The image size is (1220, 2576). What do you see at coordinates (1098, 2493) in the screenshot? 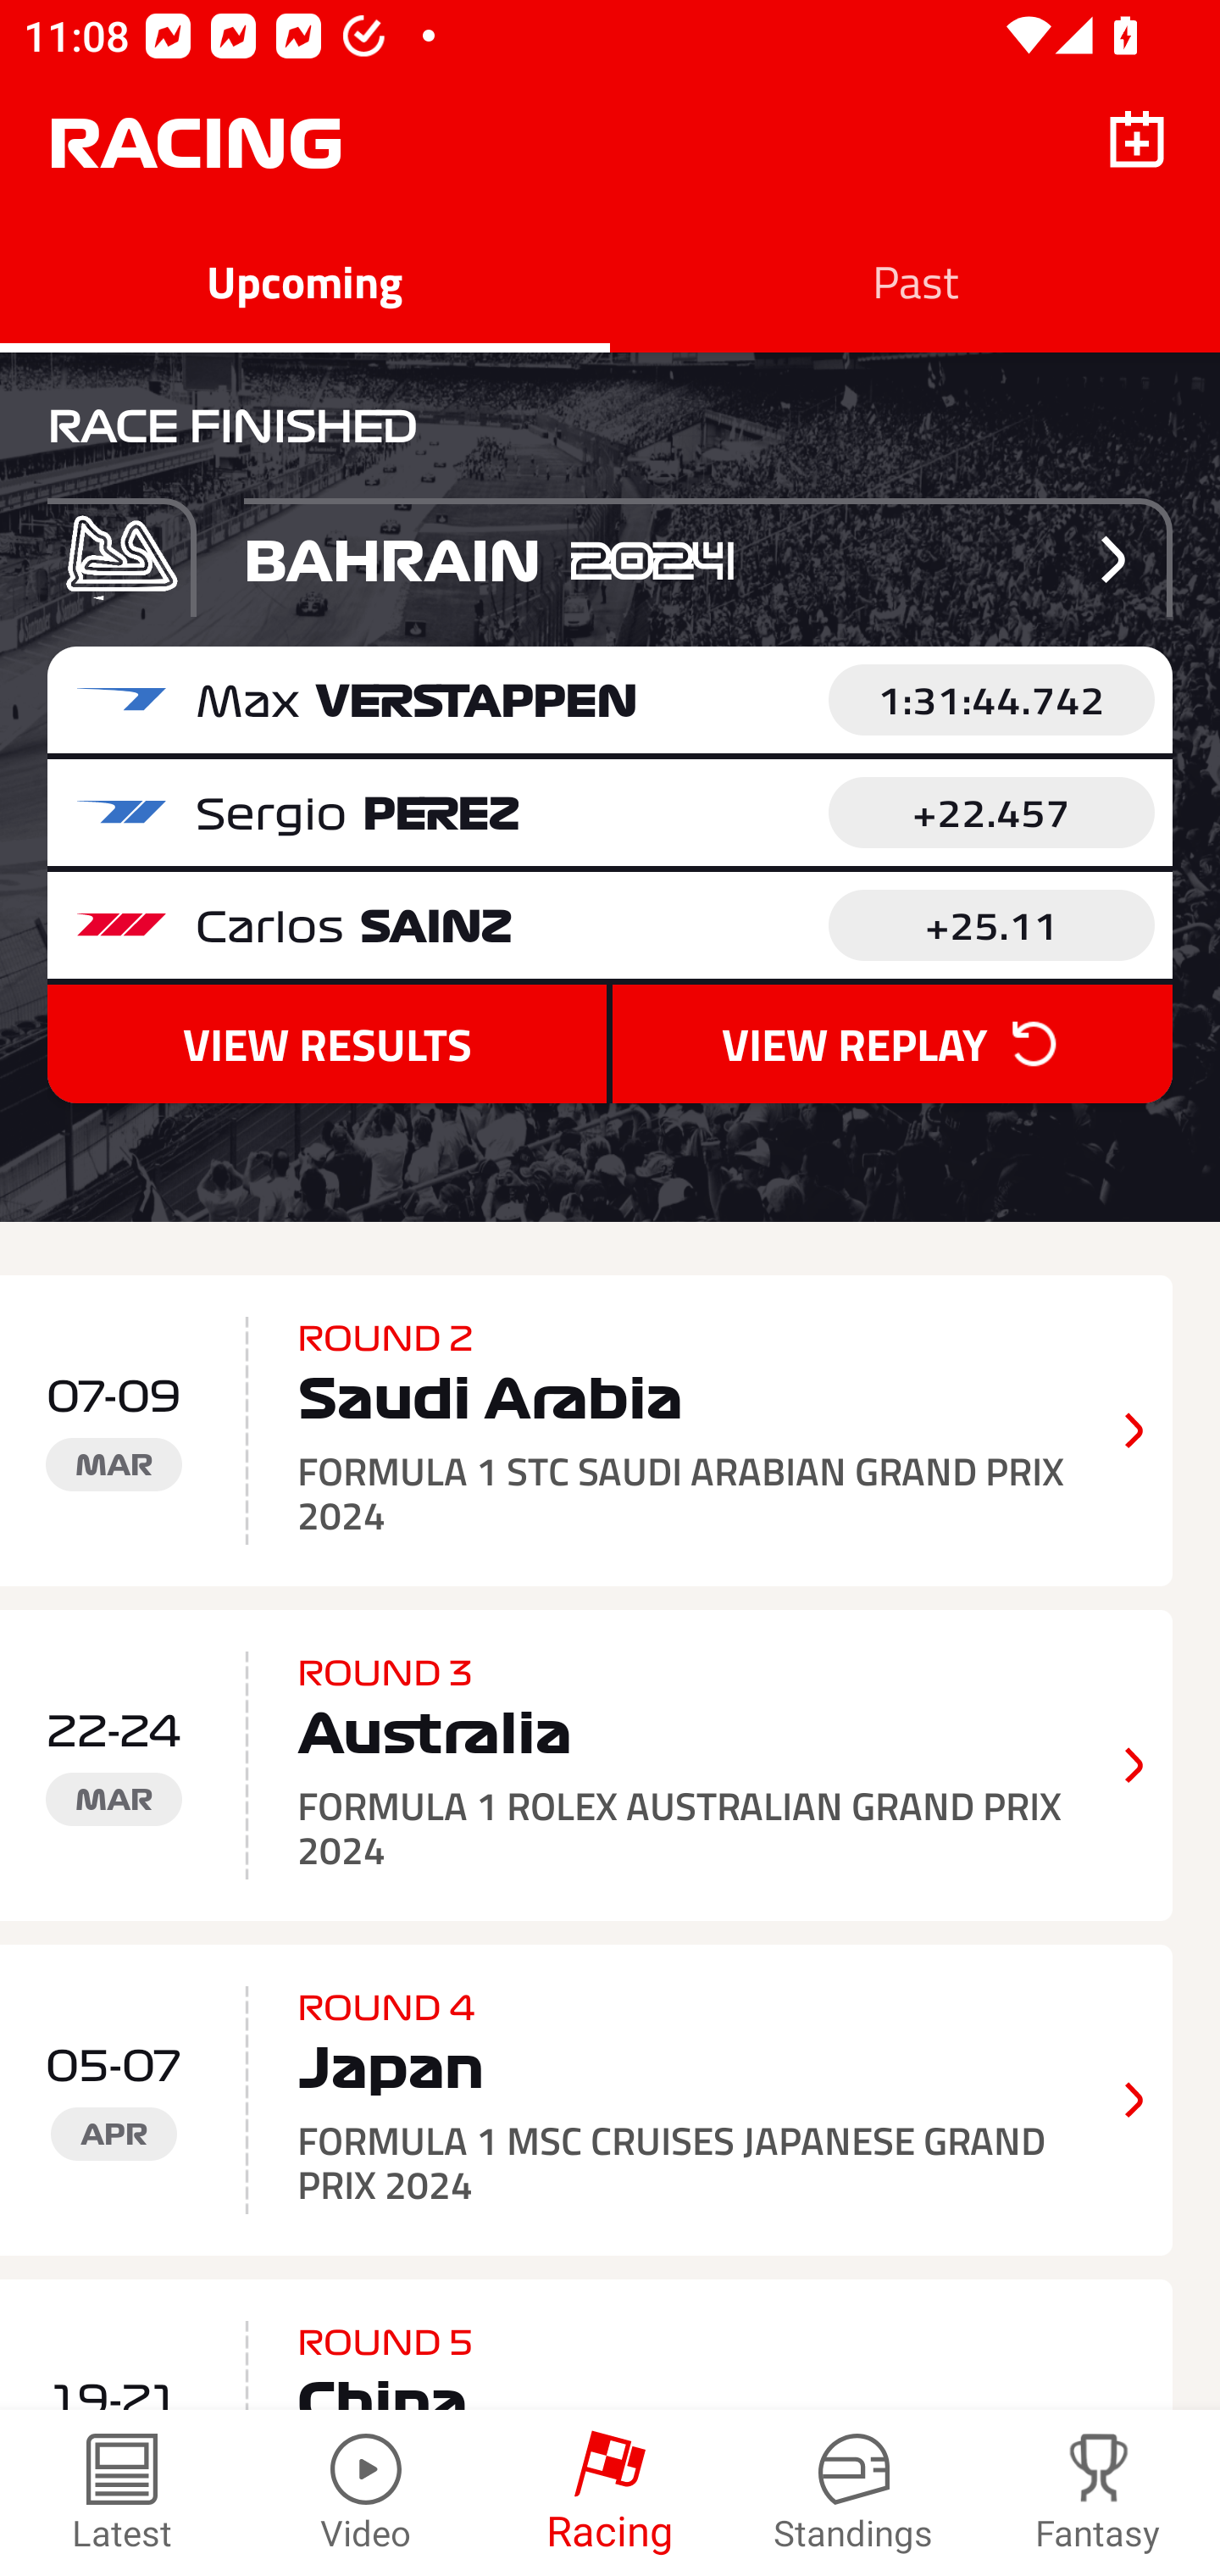
I see `Fantasy` at bounding box center [1098, 2493].